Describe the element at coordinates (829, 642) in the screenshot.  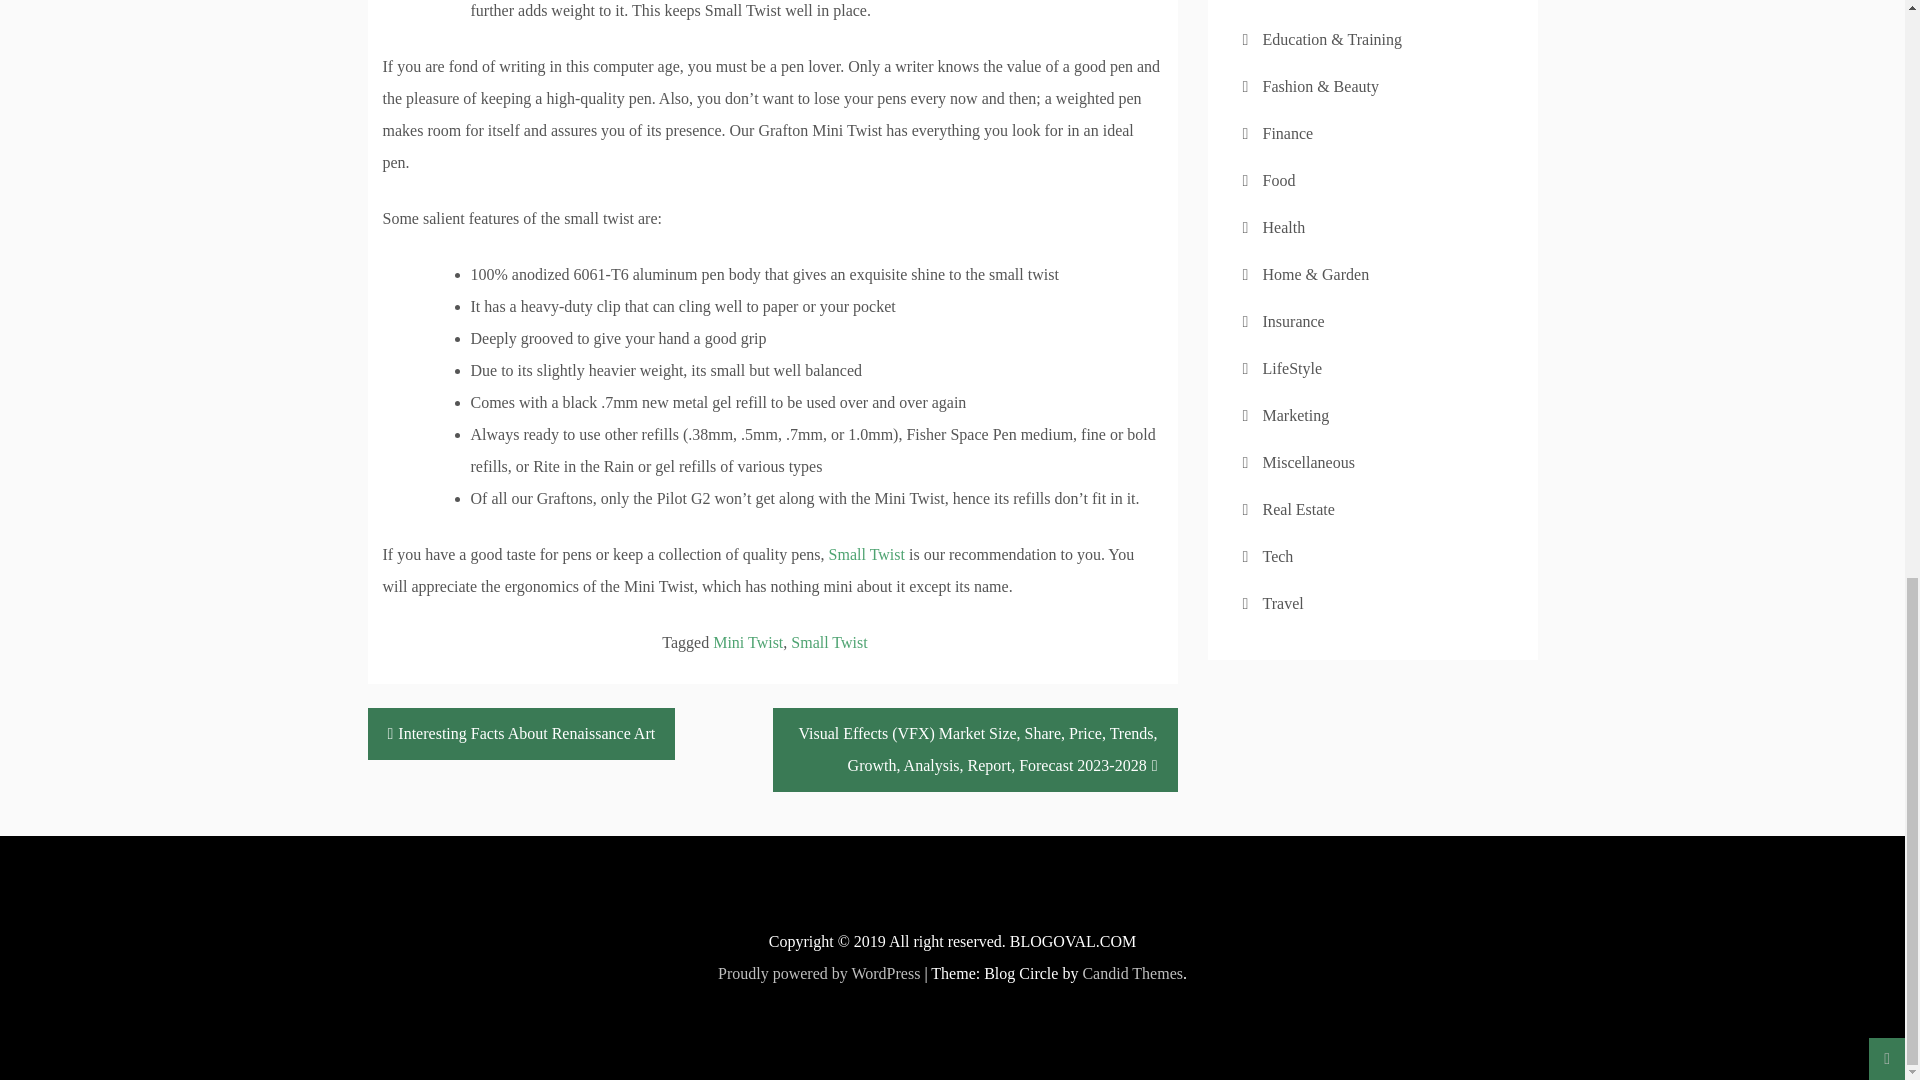
I see `Small Twist` at that location.